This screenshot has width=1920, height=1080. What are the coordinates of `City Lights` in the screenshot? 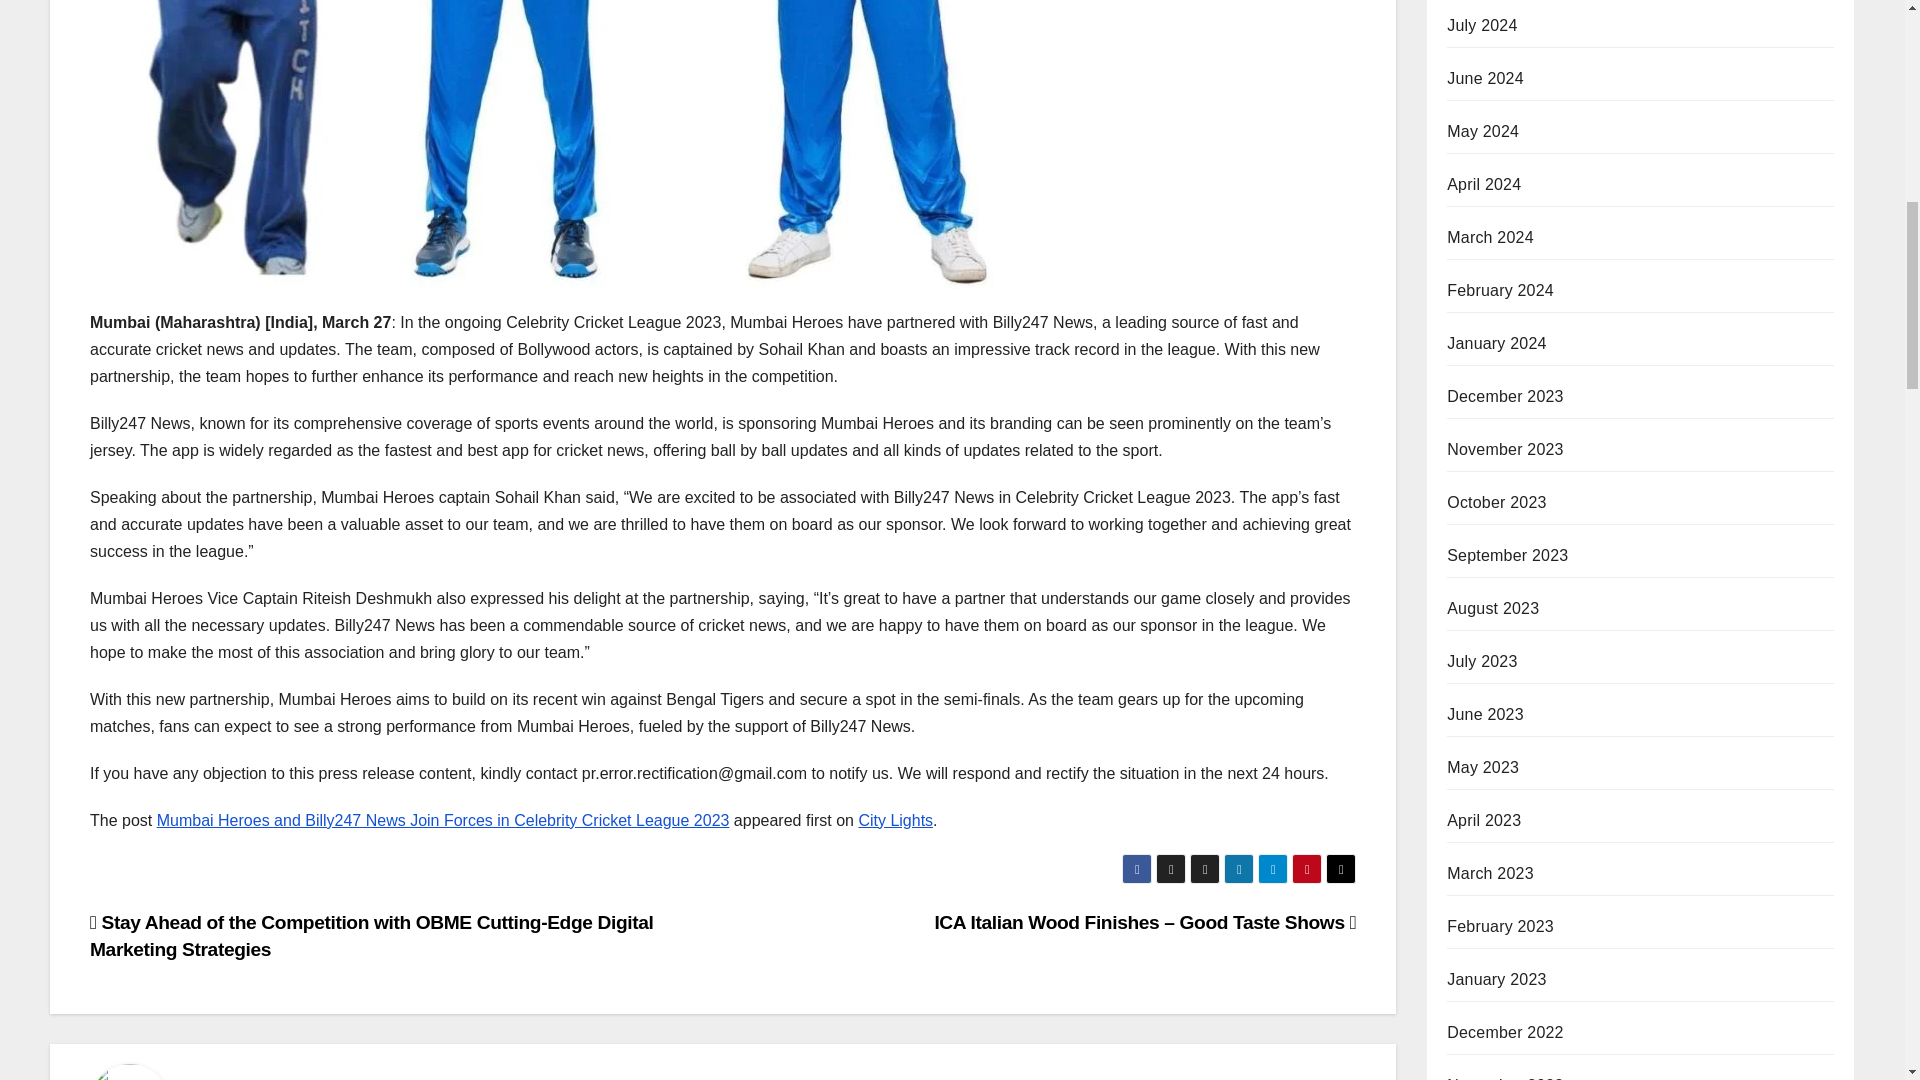 It's located at (896, 820).